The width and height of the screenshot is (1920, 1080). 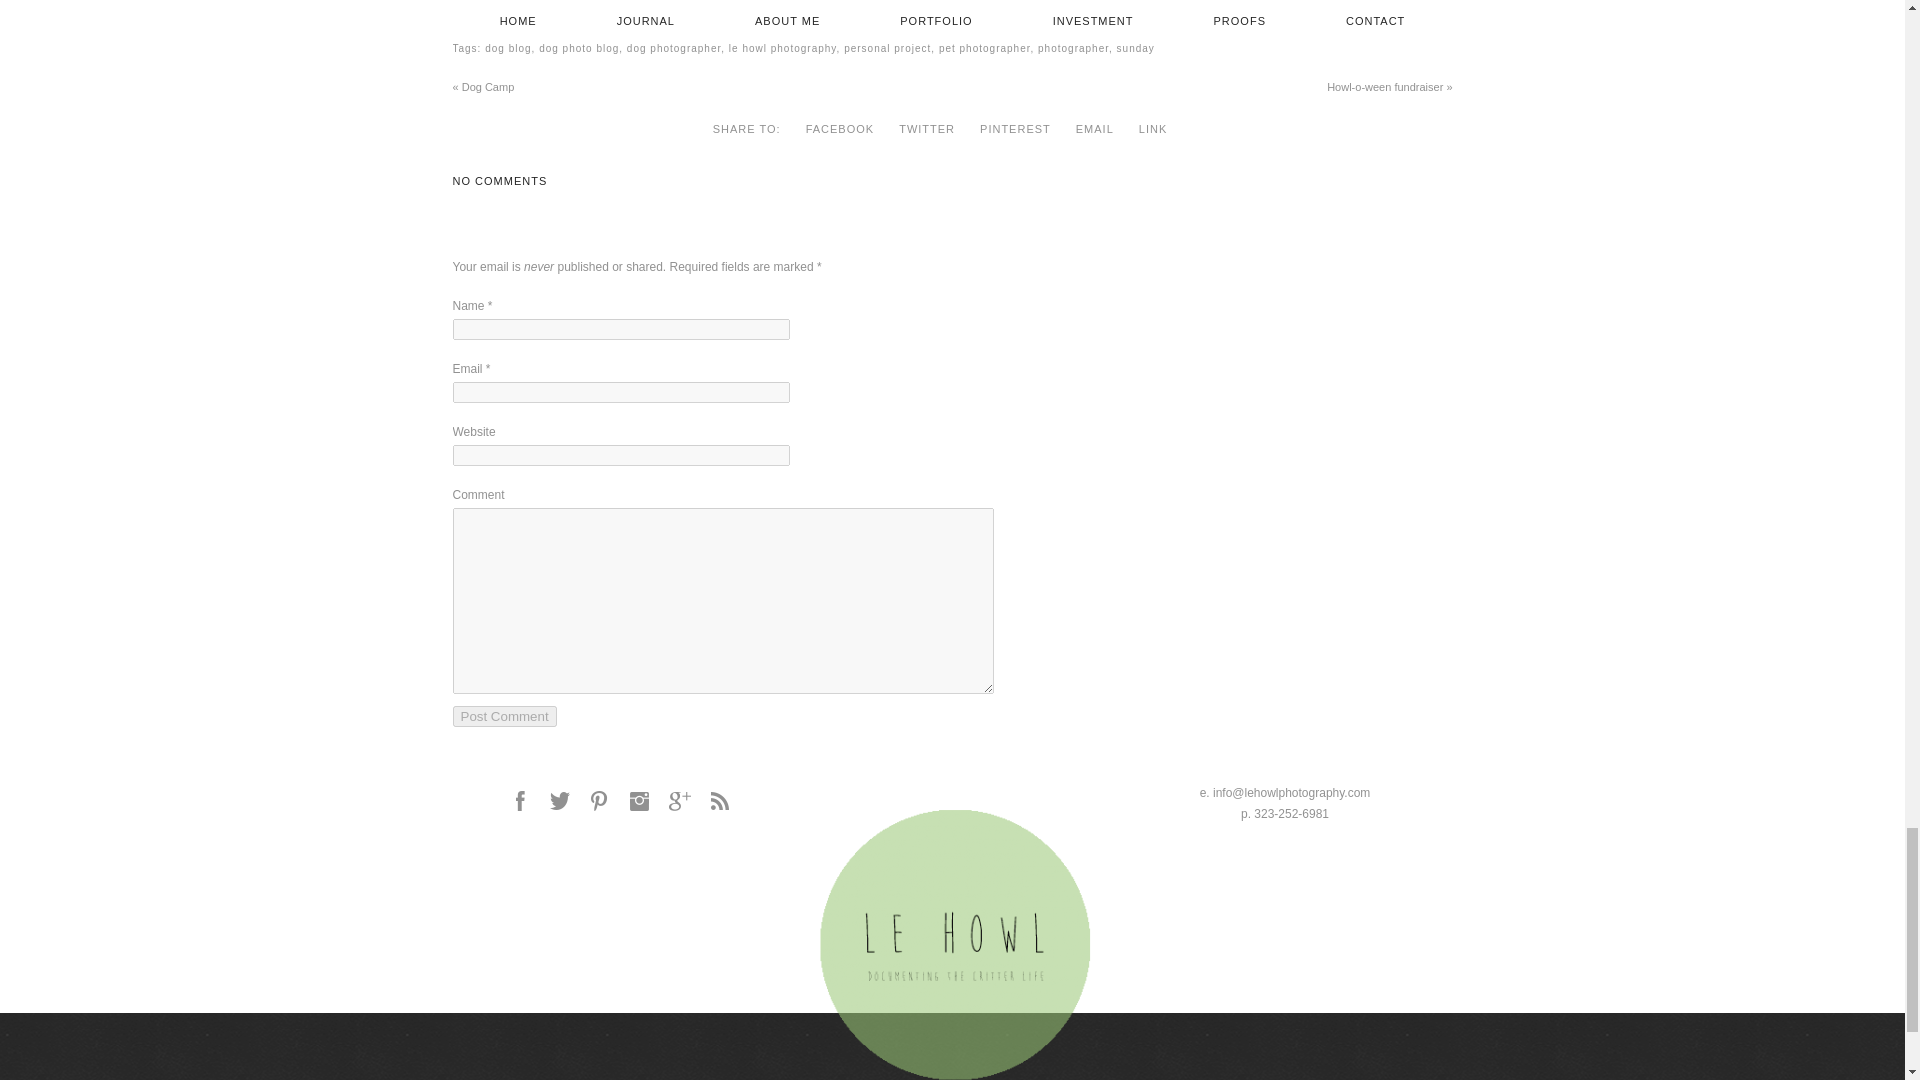 I want to click on TWITTER, so click(x=926, y=128).